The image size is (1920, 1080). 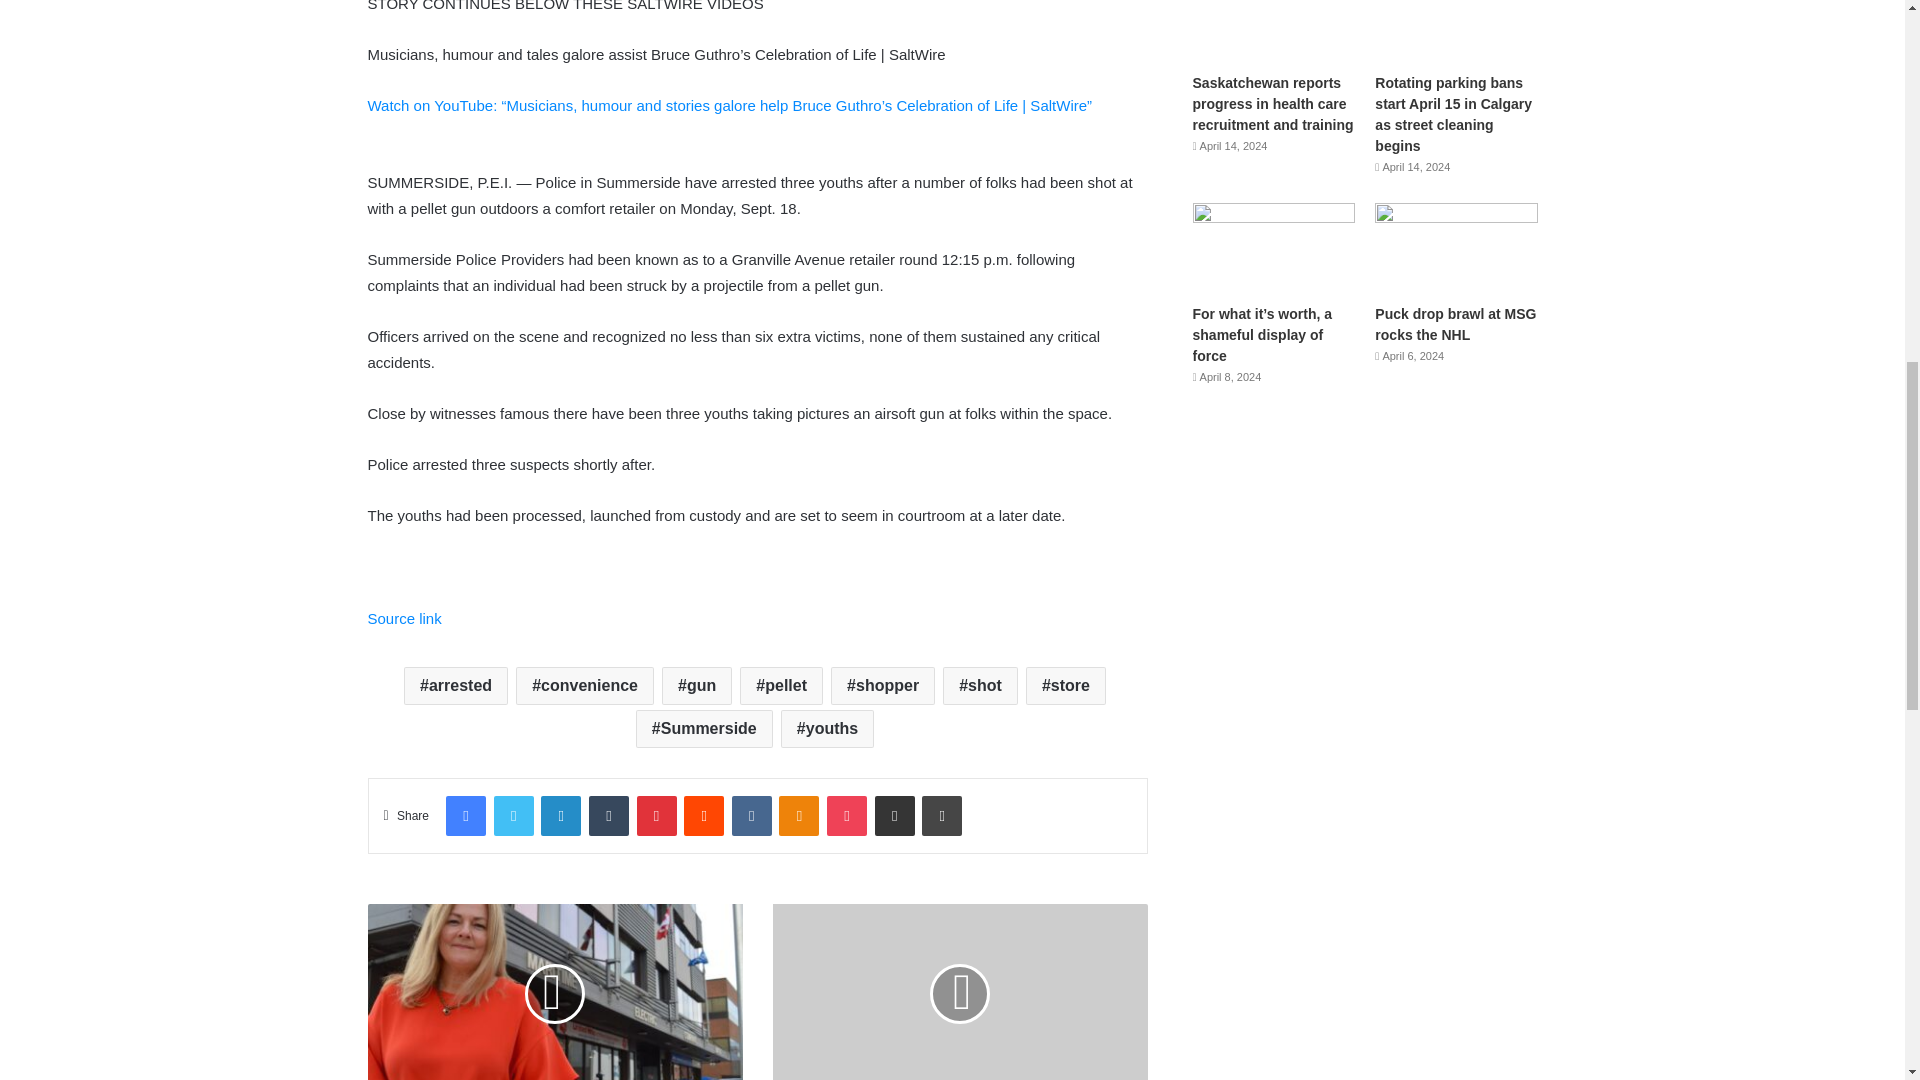 I want to click on convenience, so click(x=585, y=686).